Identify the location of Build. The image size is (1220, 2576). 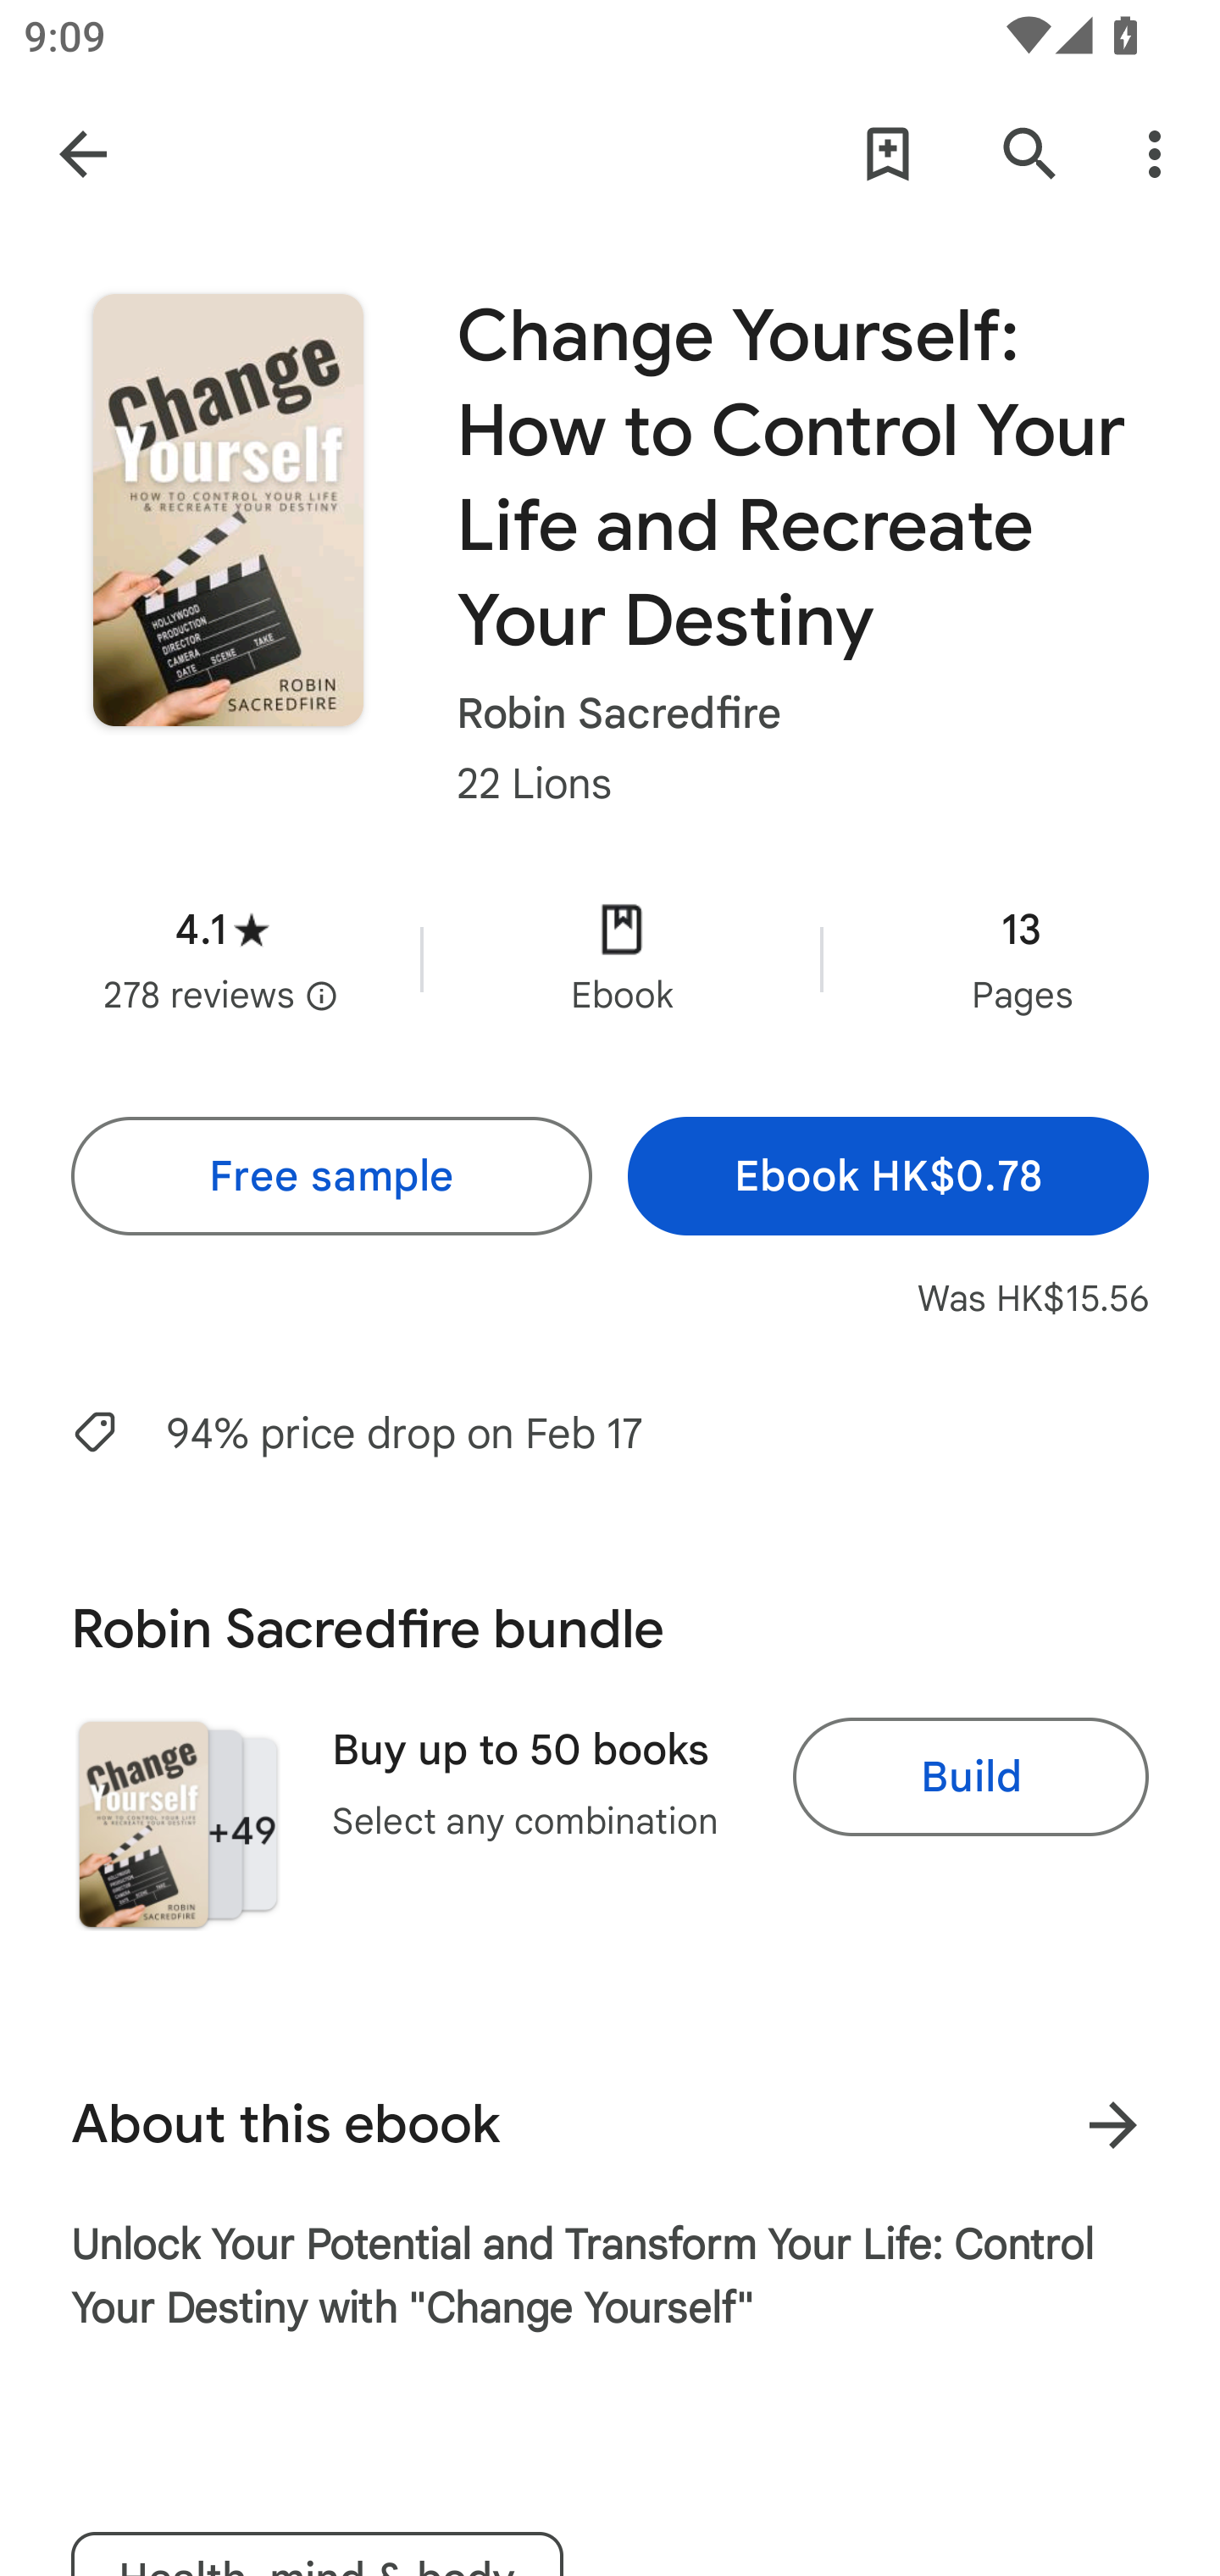
(971, 1777).